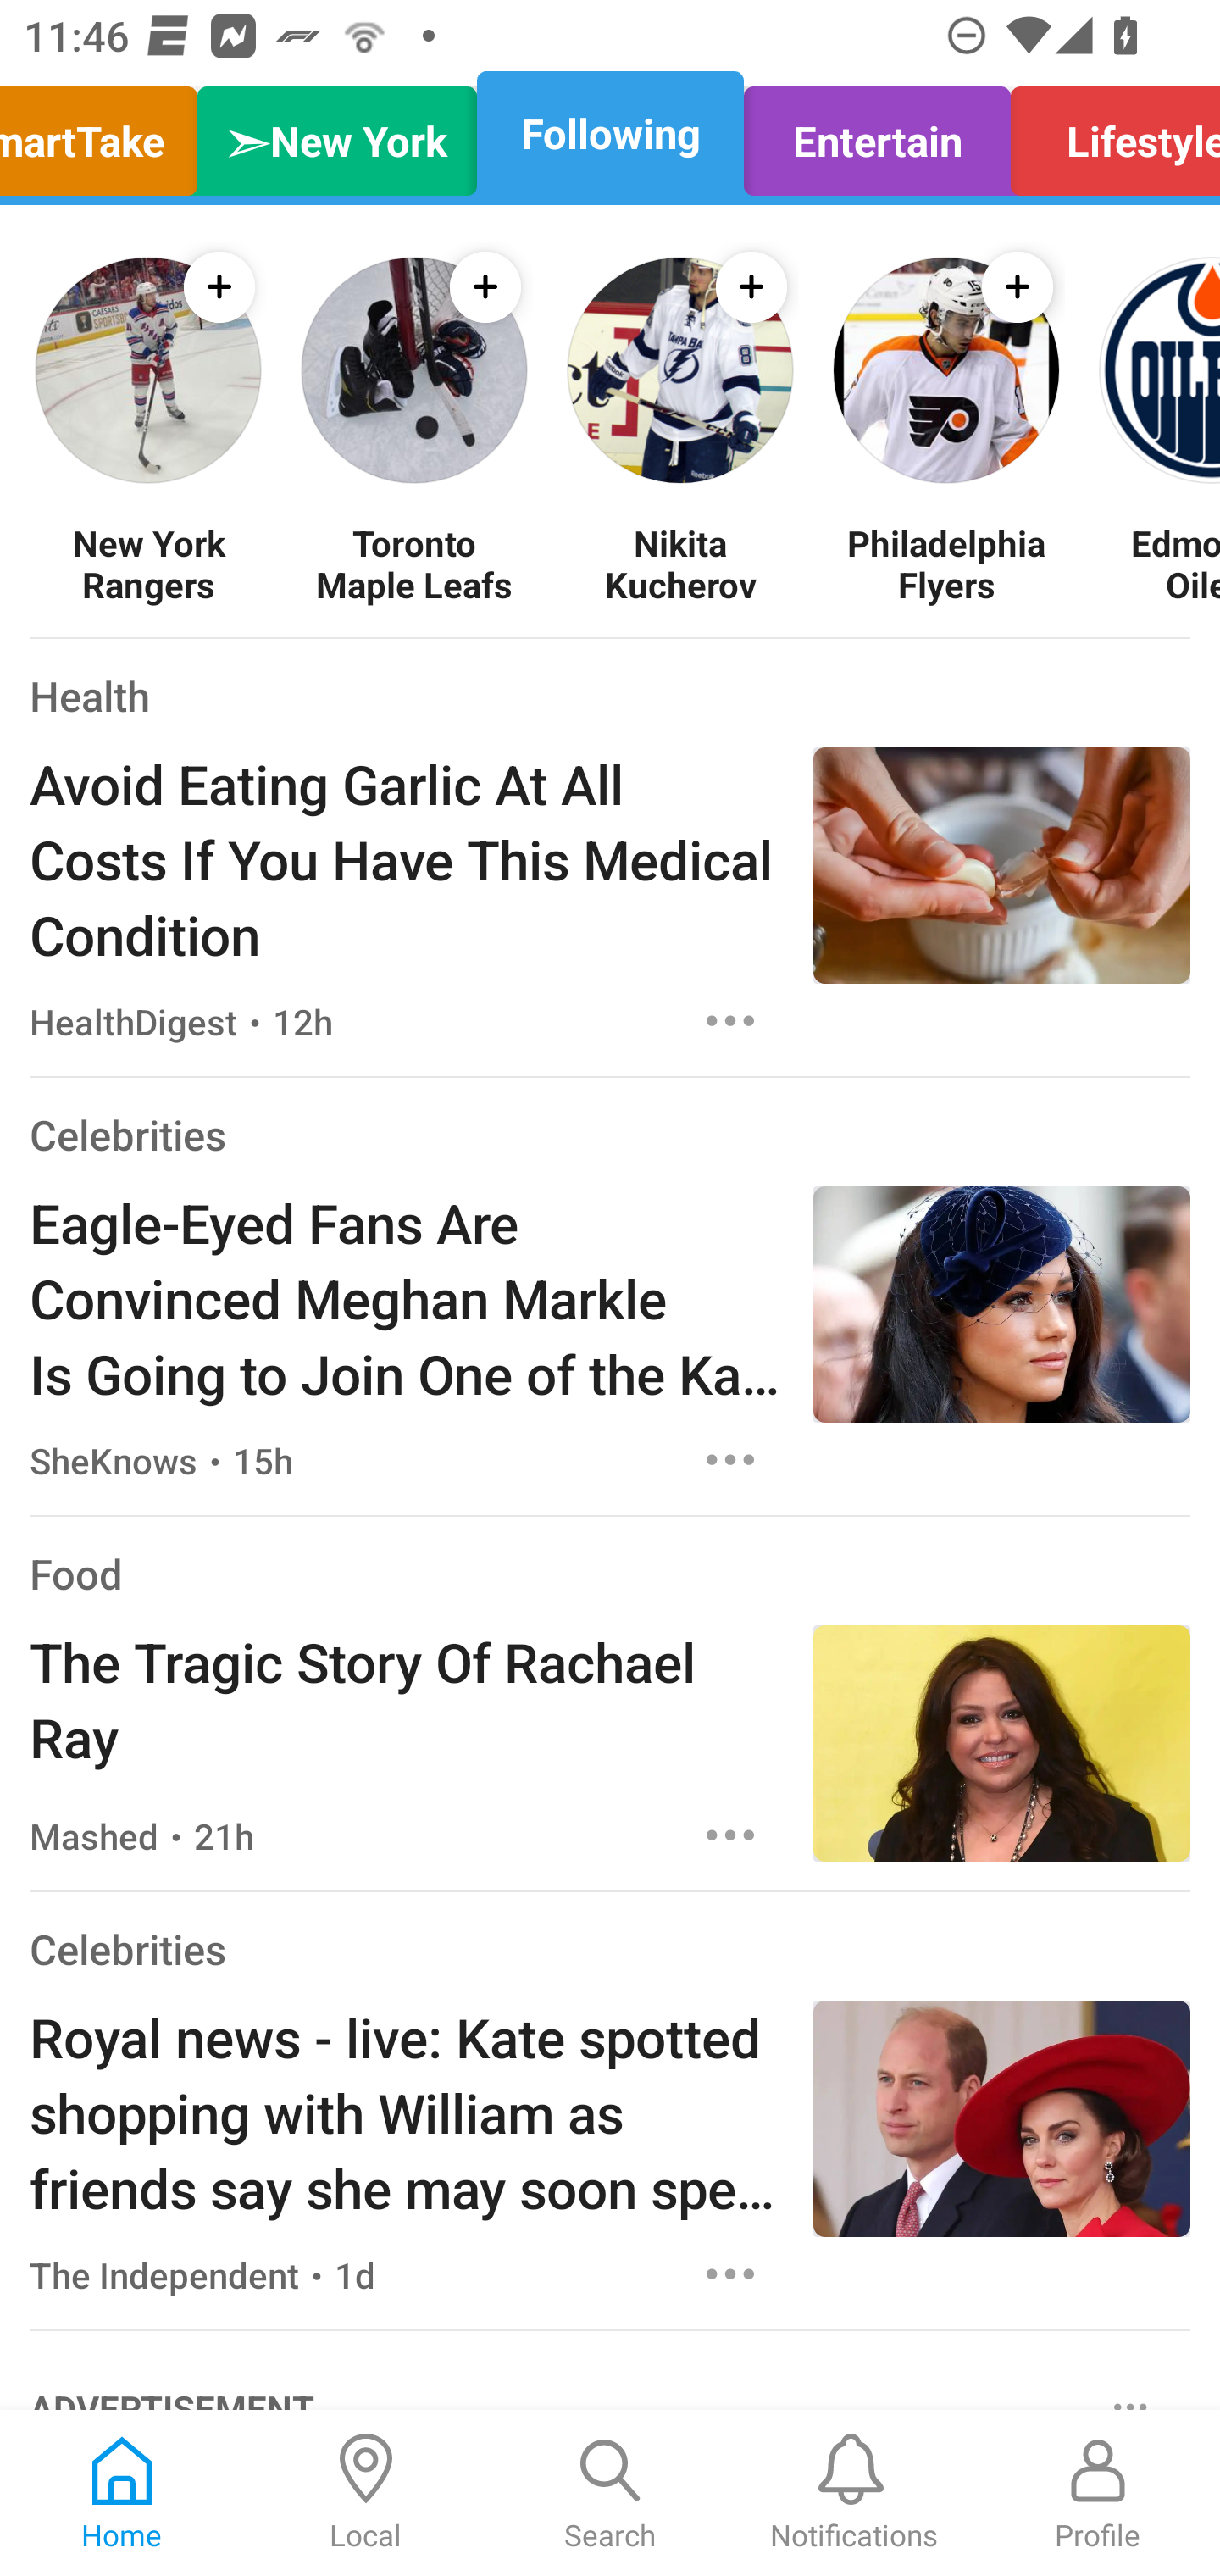  What do you see at coordinates (730, 1461) in the screenshot?
I see `Options` at bounding box center [730, 1461].